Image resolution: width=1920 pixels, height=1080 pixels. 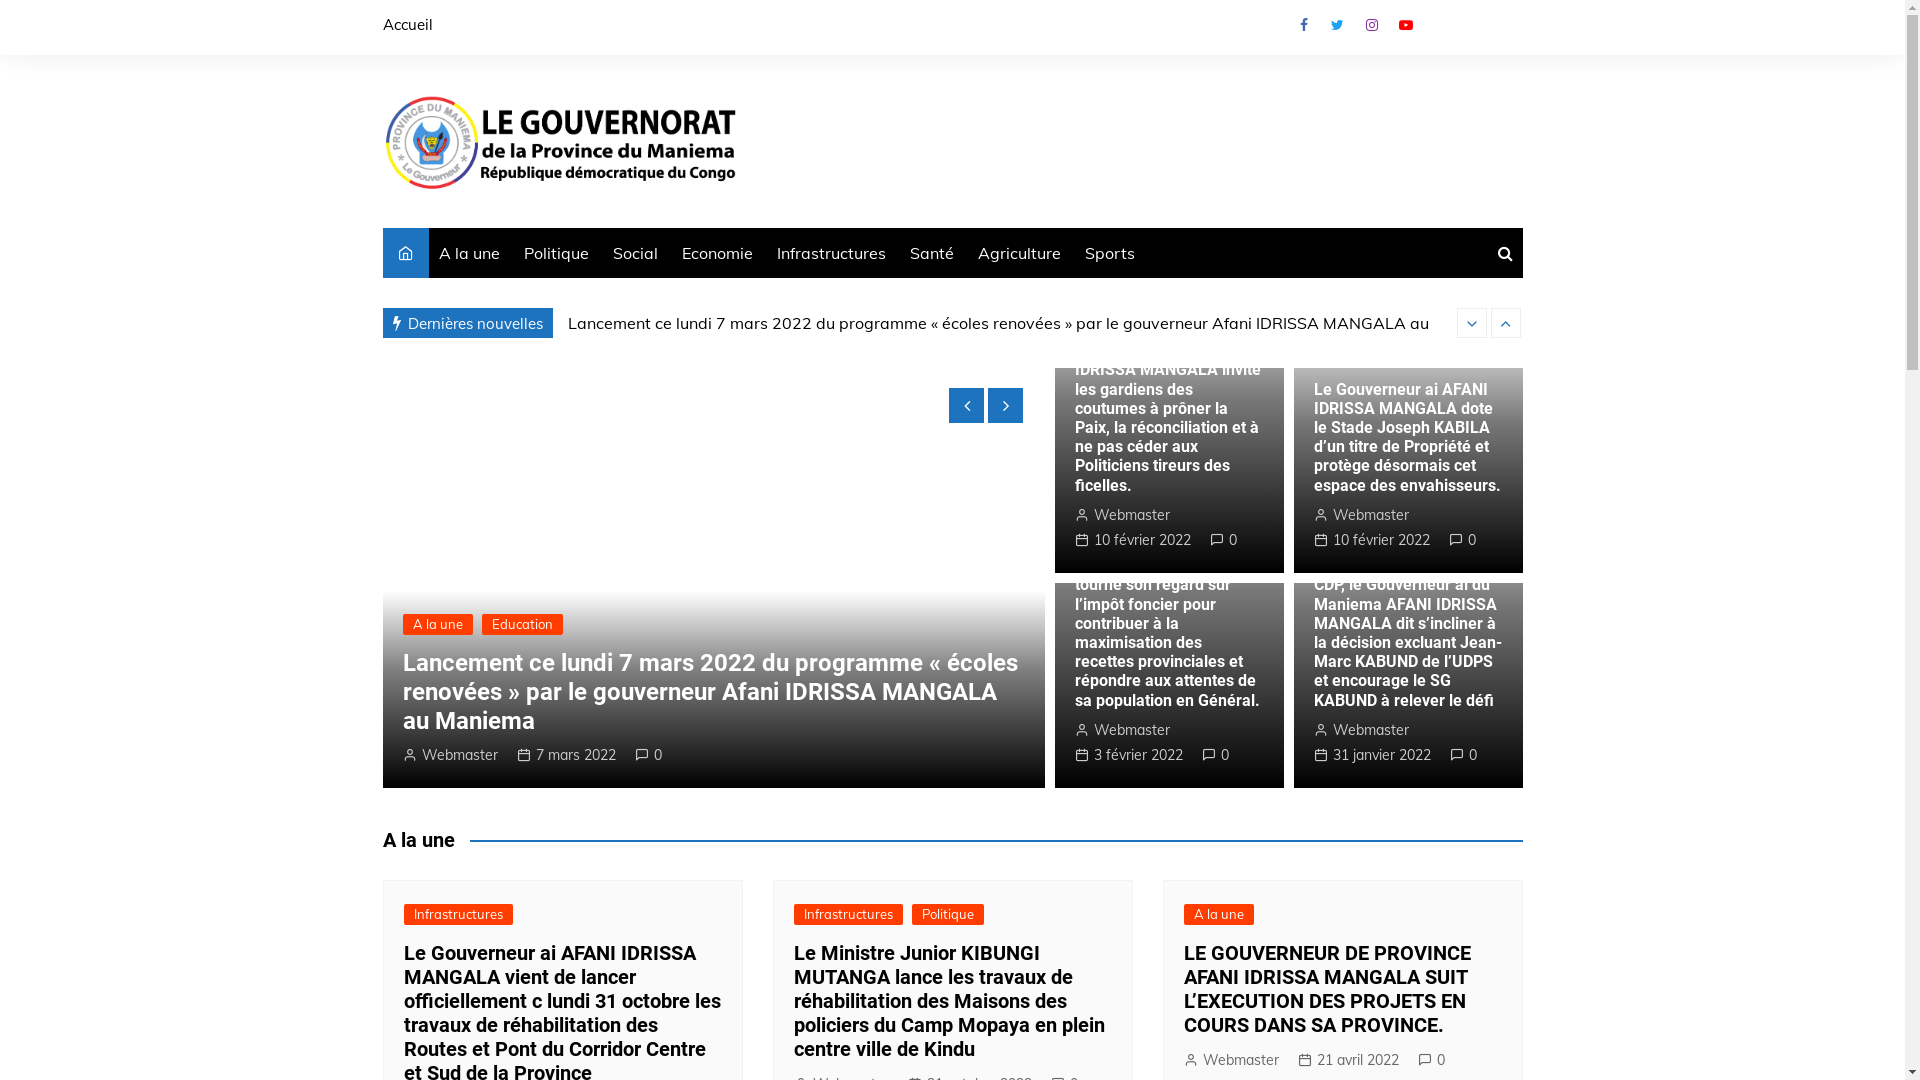 I want to click on 0, so click(x=1224, y=540).